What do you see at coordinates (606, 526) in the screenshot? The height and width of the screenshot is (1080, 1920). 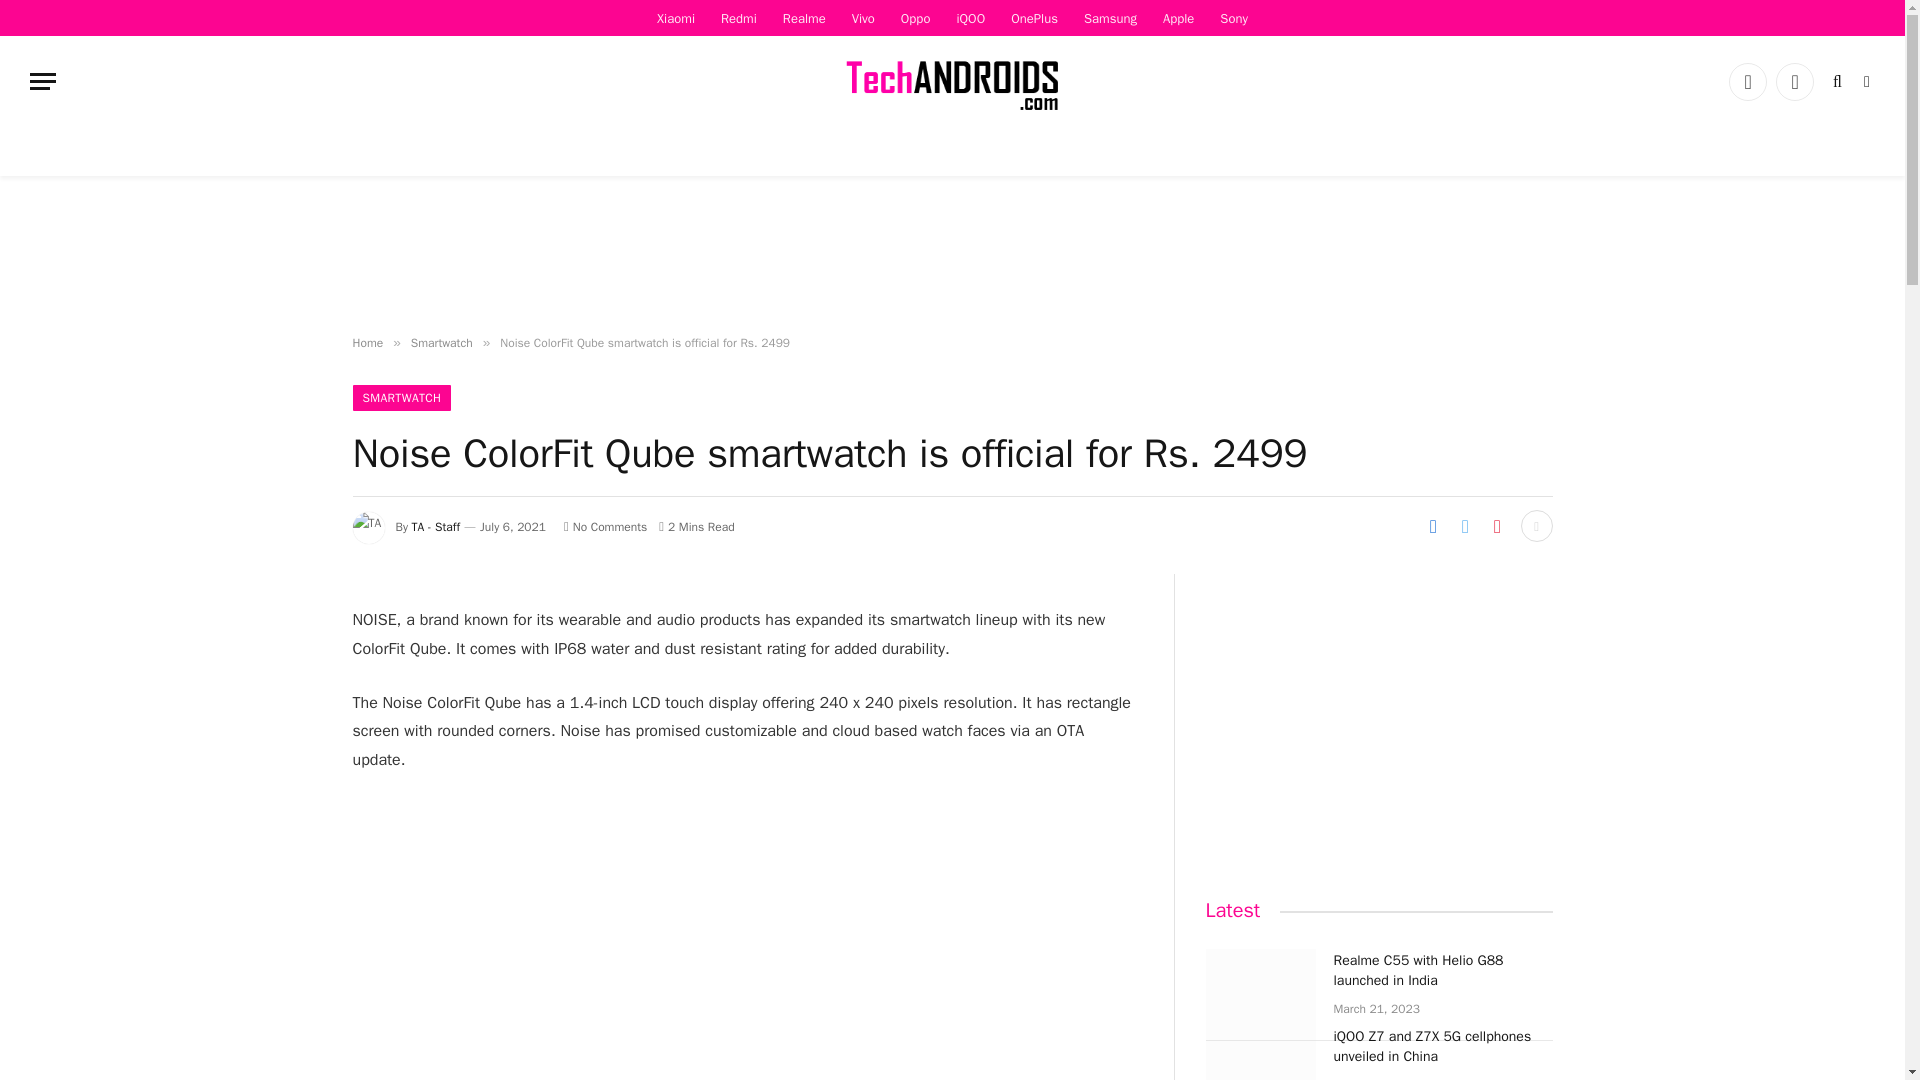 I see `No Comments` at bounding box center [606, 526].